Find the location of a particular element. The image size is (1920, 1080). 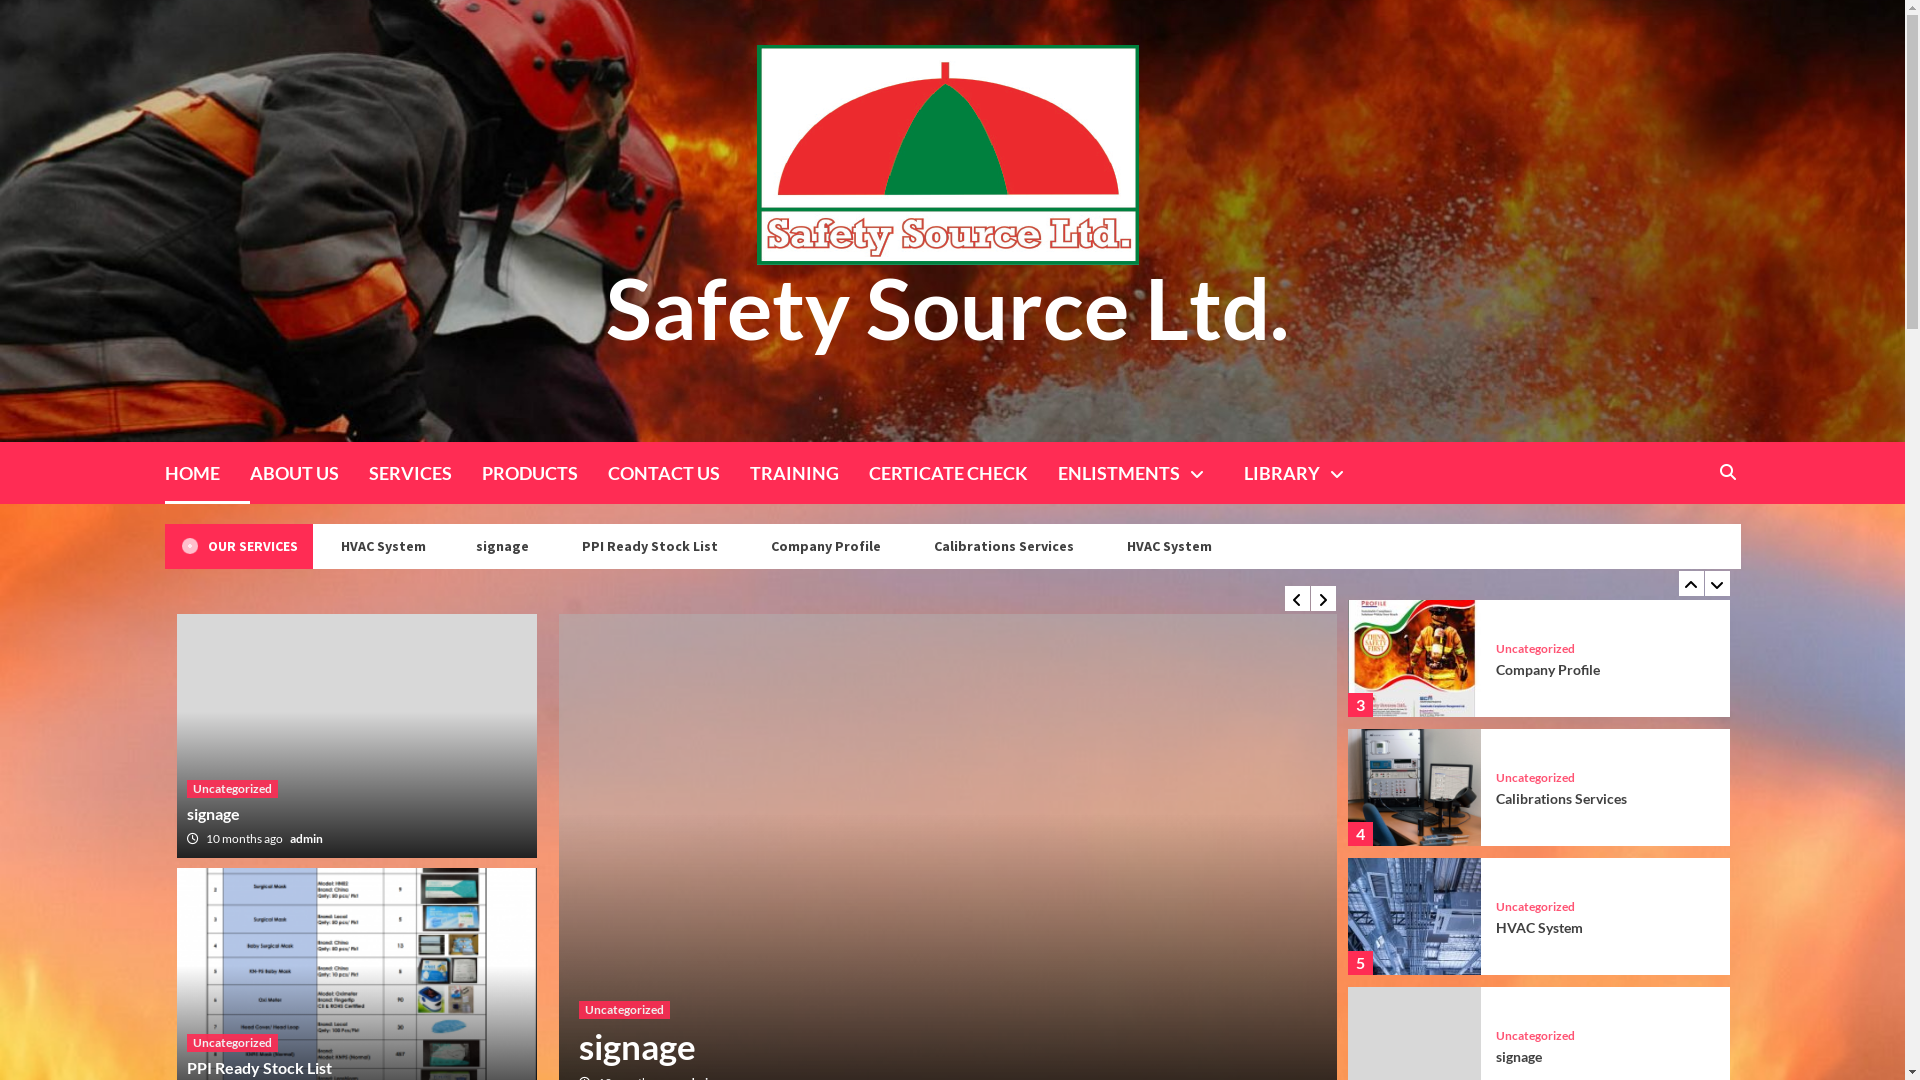

Search is located at coordinates (1728, 472).